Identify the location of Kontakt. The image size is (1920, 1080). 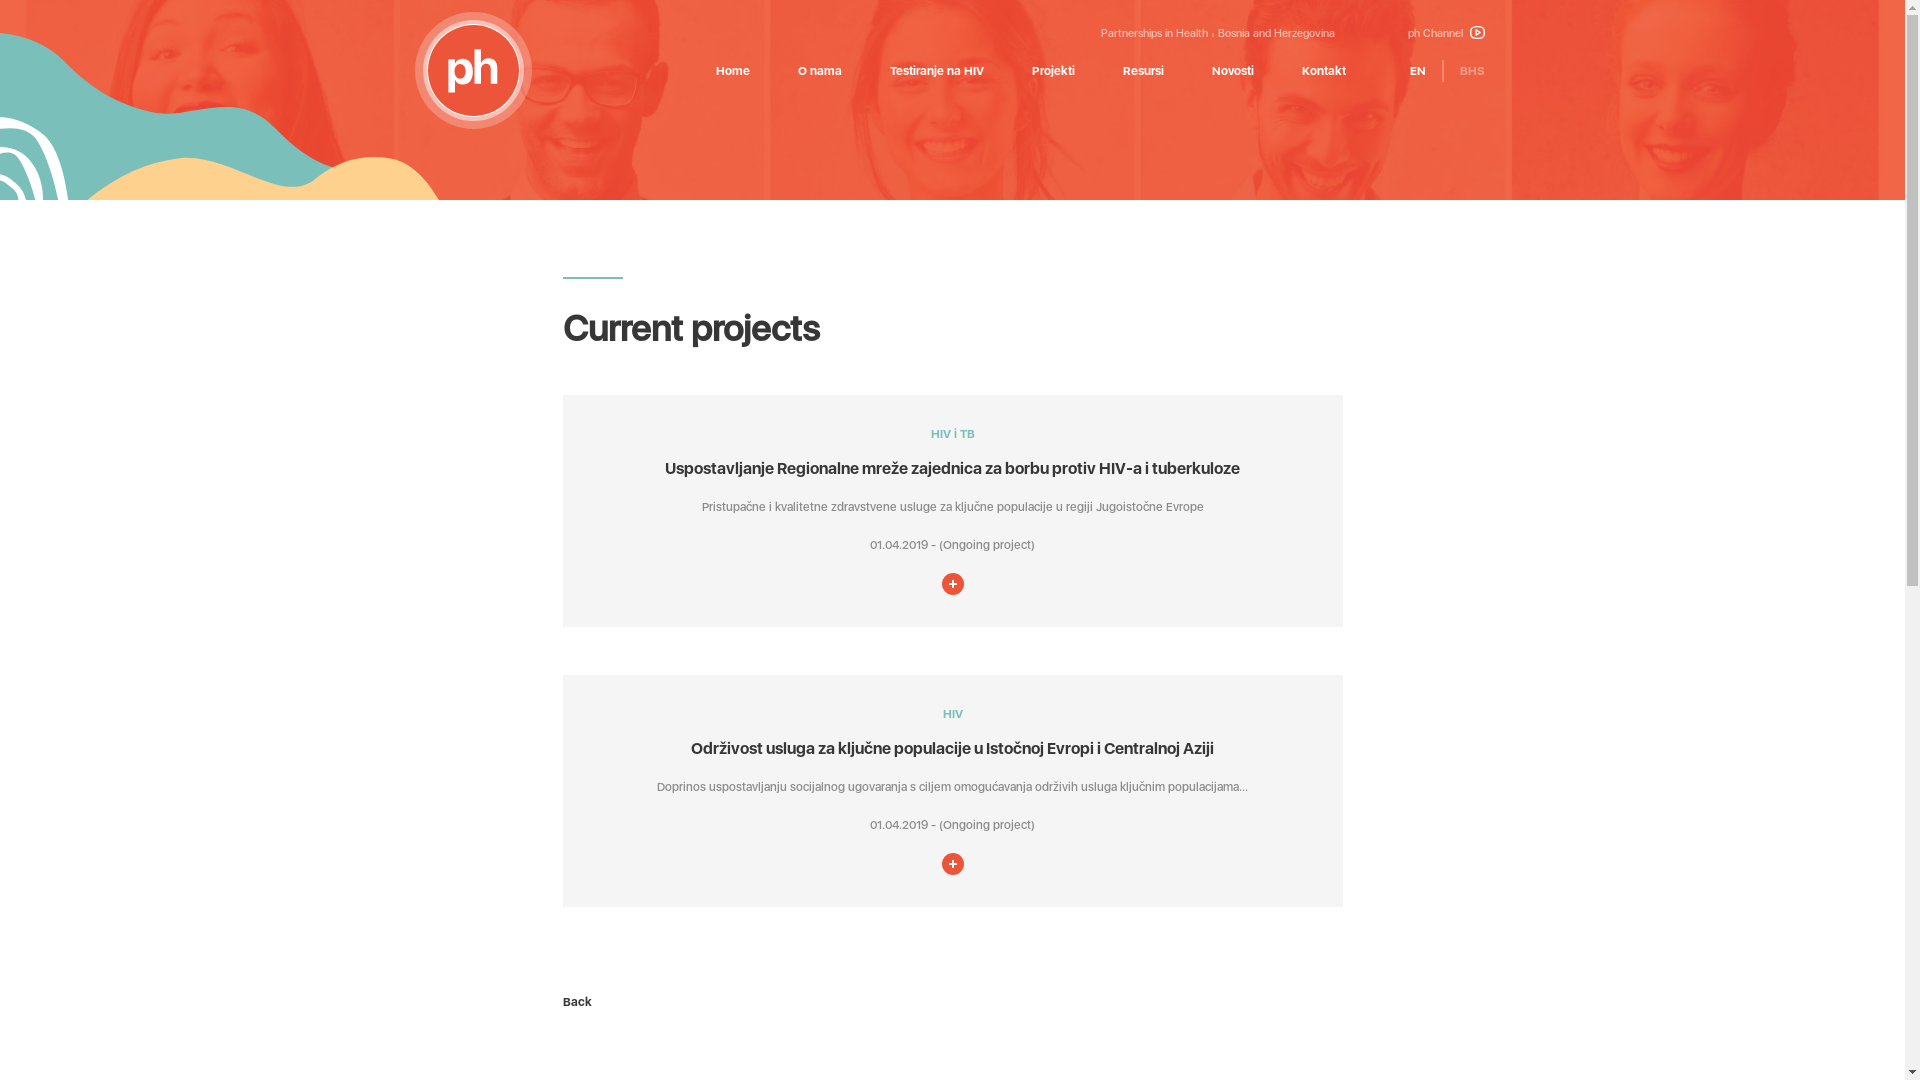
(1324, 70).